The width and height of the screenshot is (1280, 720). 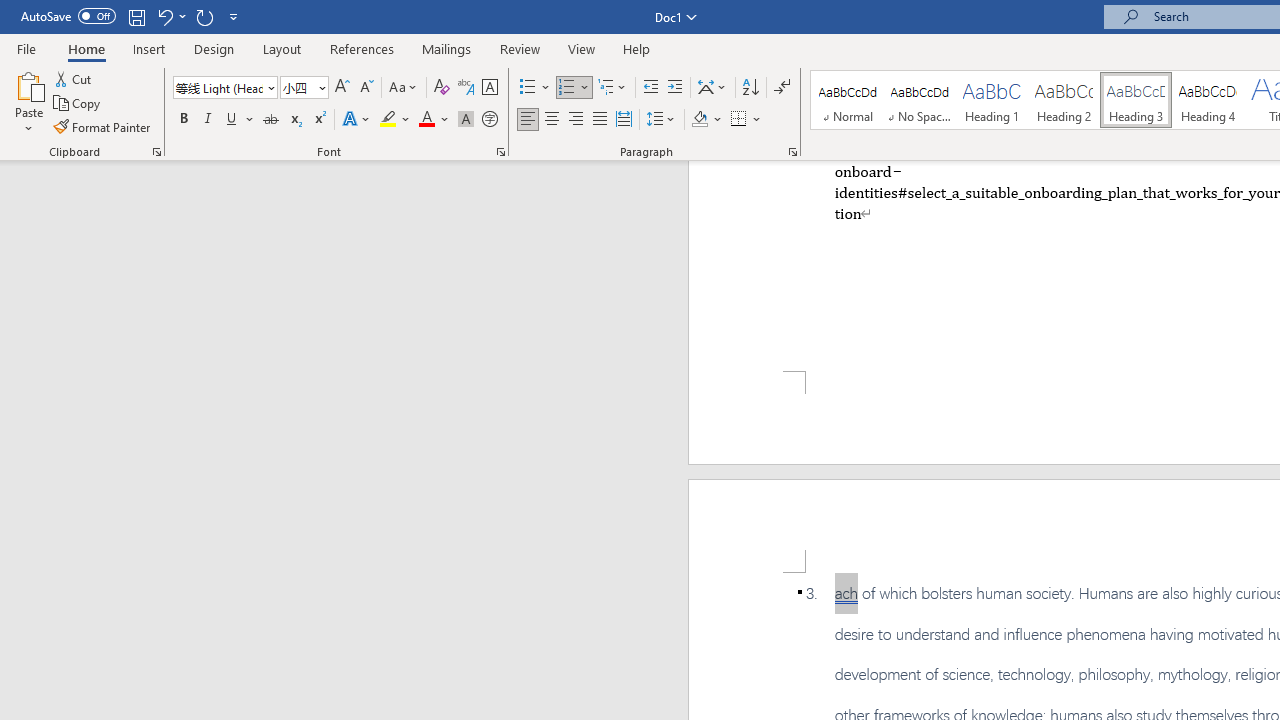 What do you see at coordinates (366, 88) in the screenshot?
I see `Shrink Font` at bounding box center [366, 88].